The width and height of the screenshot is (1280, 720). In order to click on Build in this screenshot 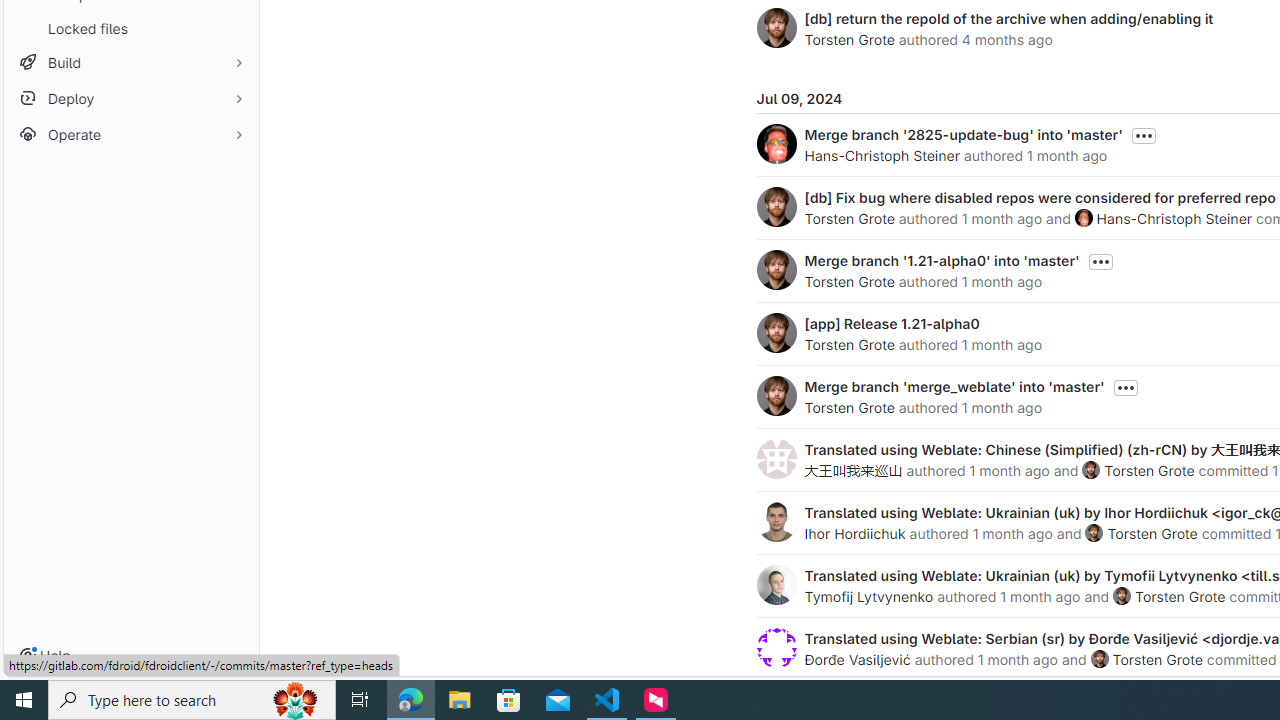, I will do `click(130, 62)`.